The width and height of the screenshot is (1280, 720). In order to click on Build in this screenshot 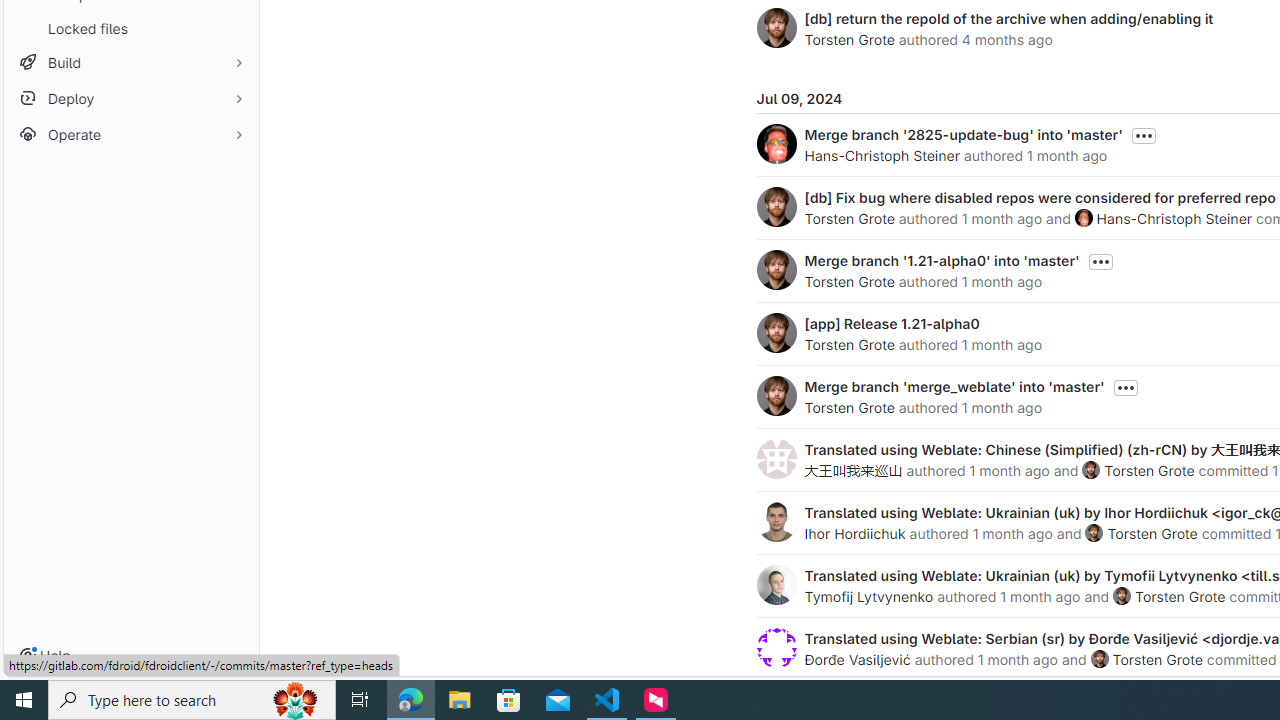, I will do `click(130, 62)`.